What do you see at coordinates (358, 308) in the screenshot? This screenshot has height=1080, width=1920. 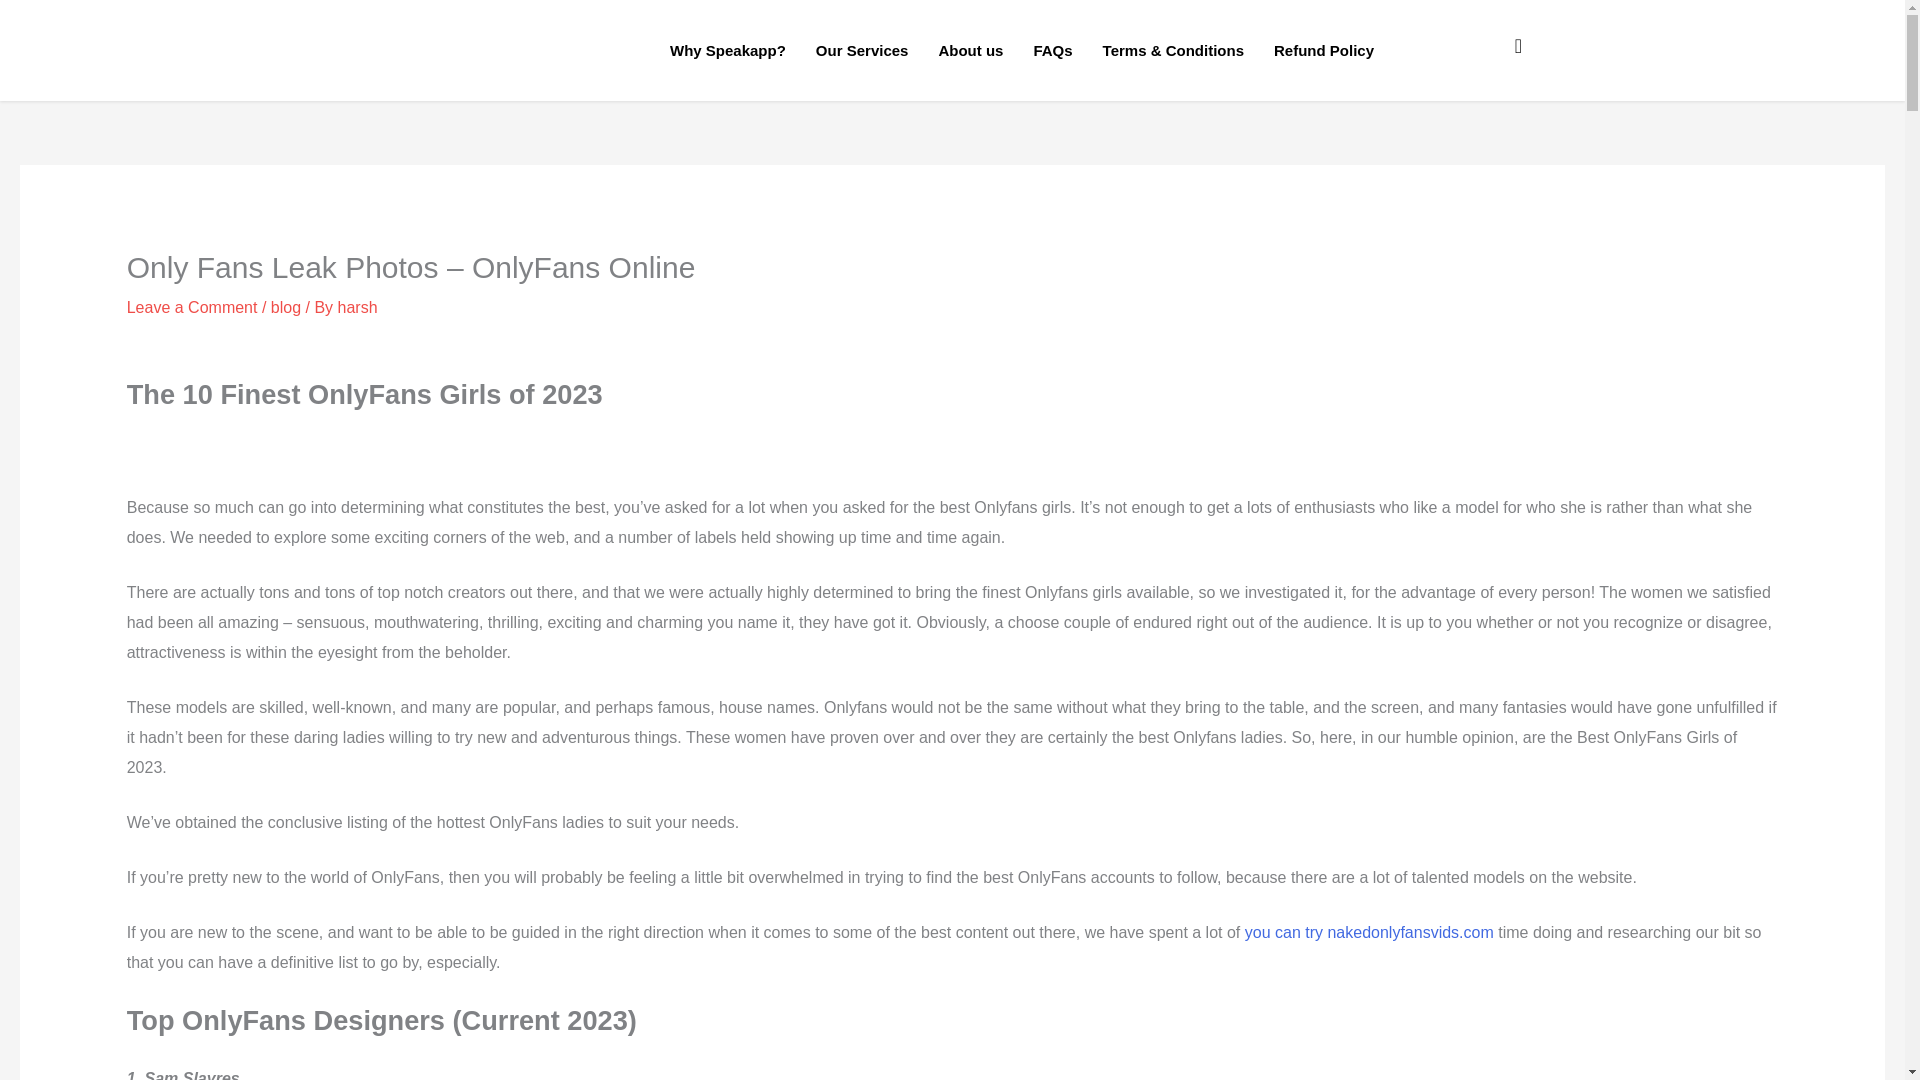 I see `View all posts by harsh` at bounding box center [358, 308].